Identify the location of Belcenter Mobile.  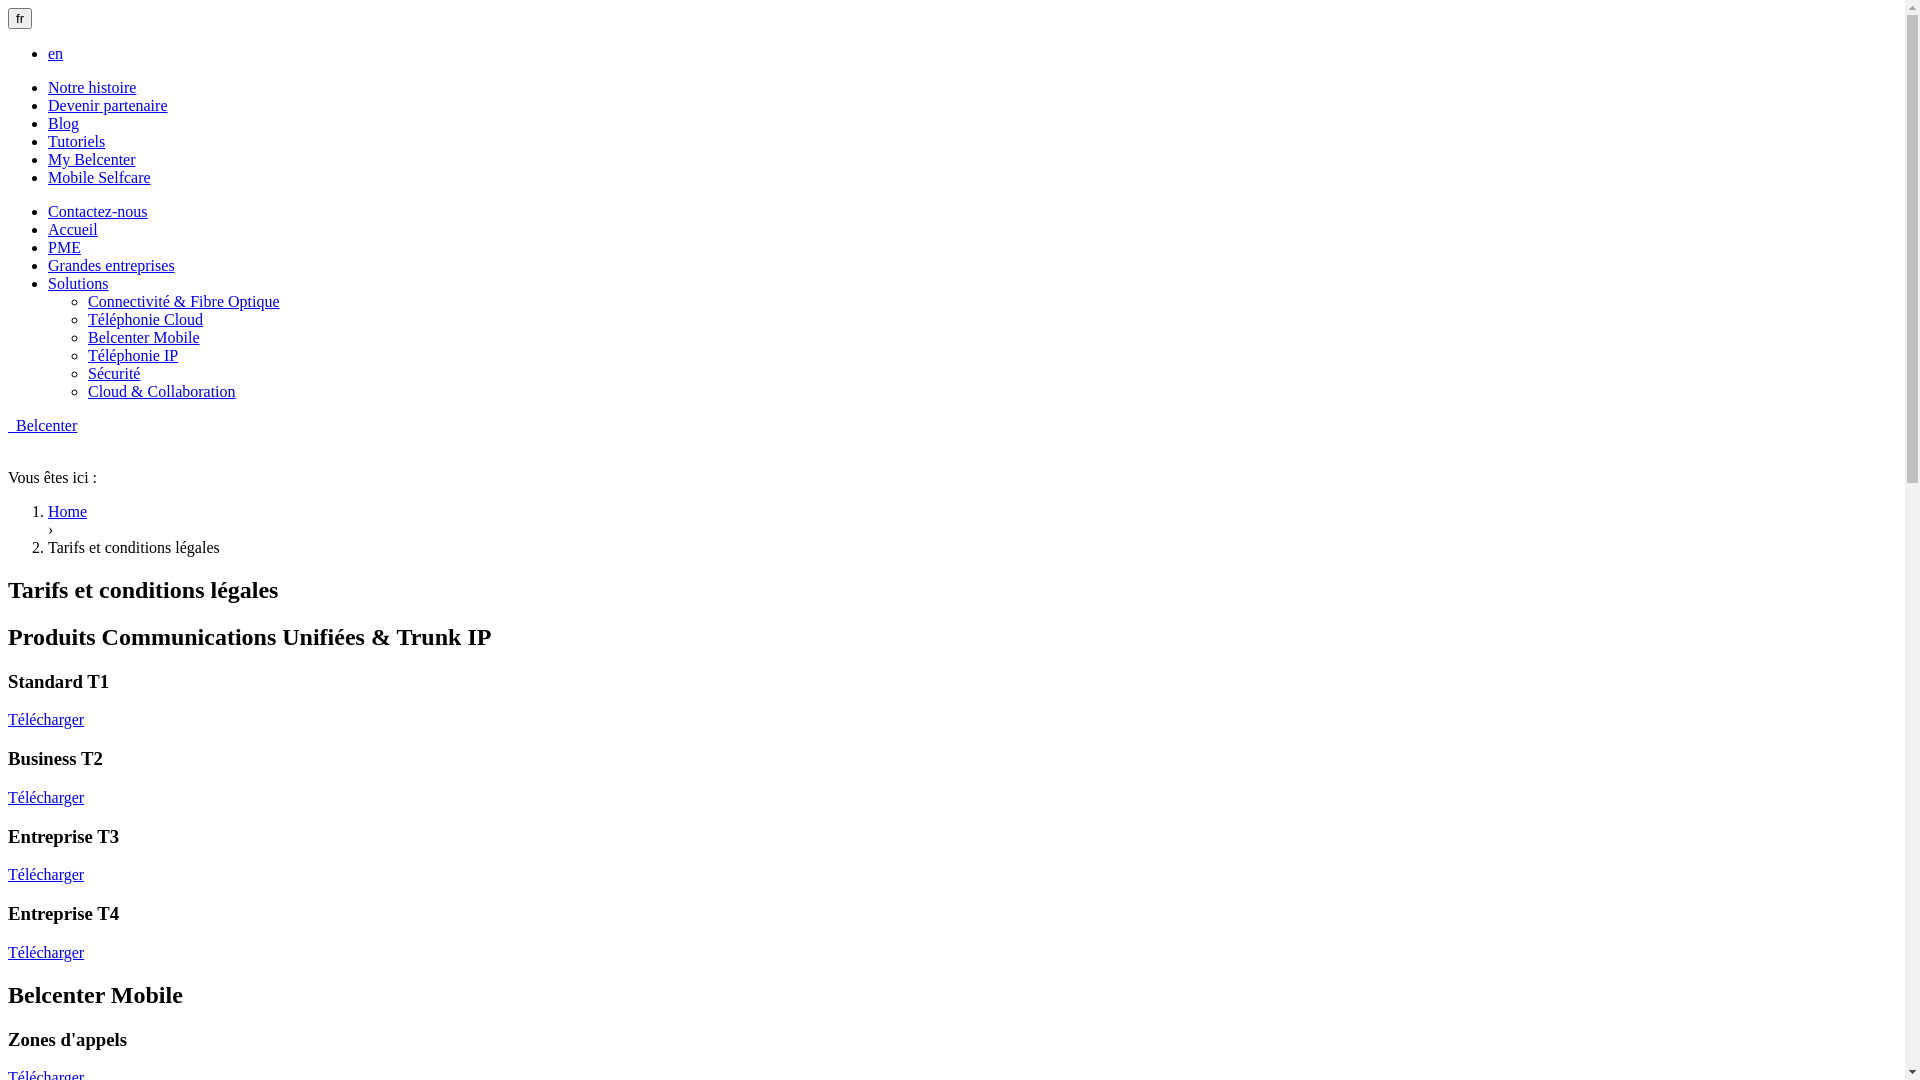
(144, 338).